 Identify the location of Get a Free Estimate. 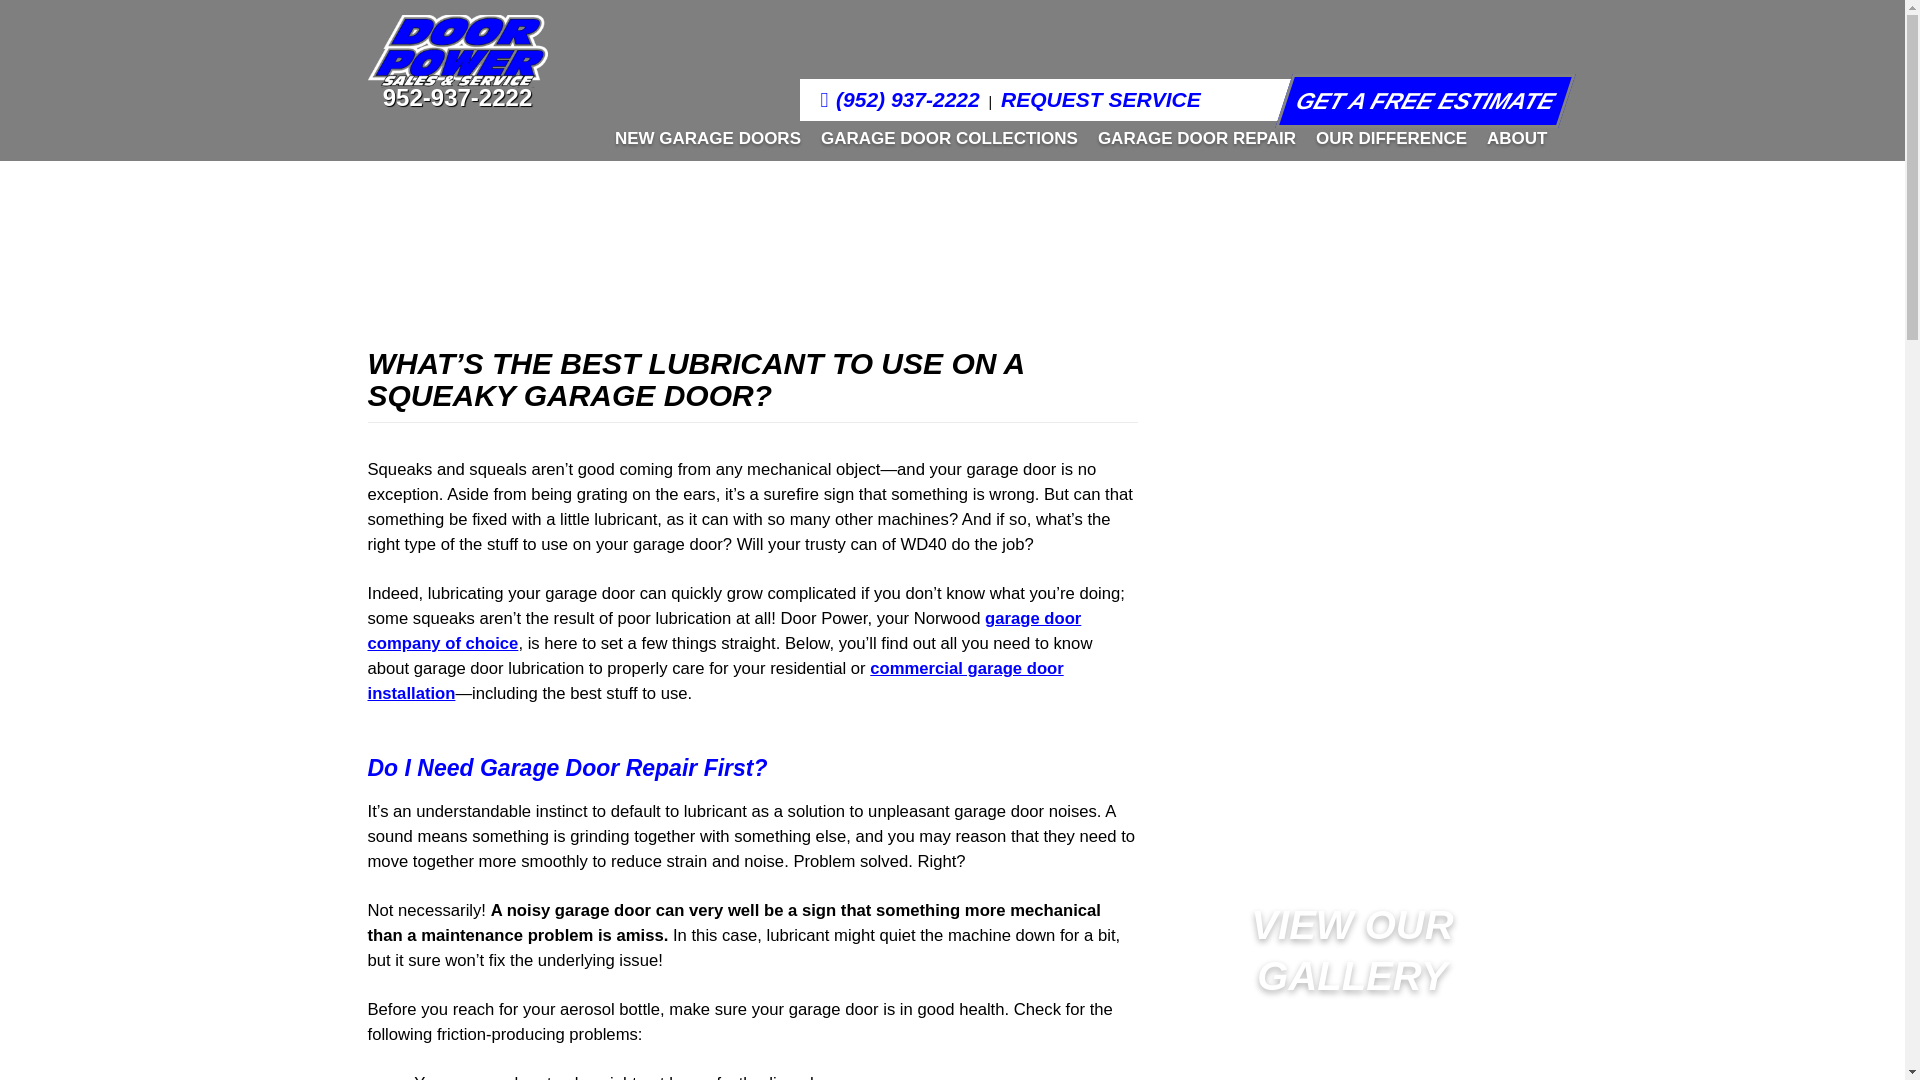
(1416, 101).